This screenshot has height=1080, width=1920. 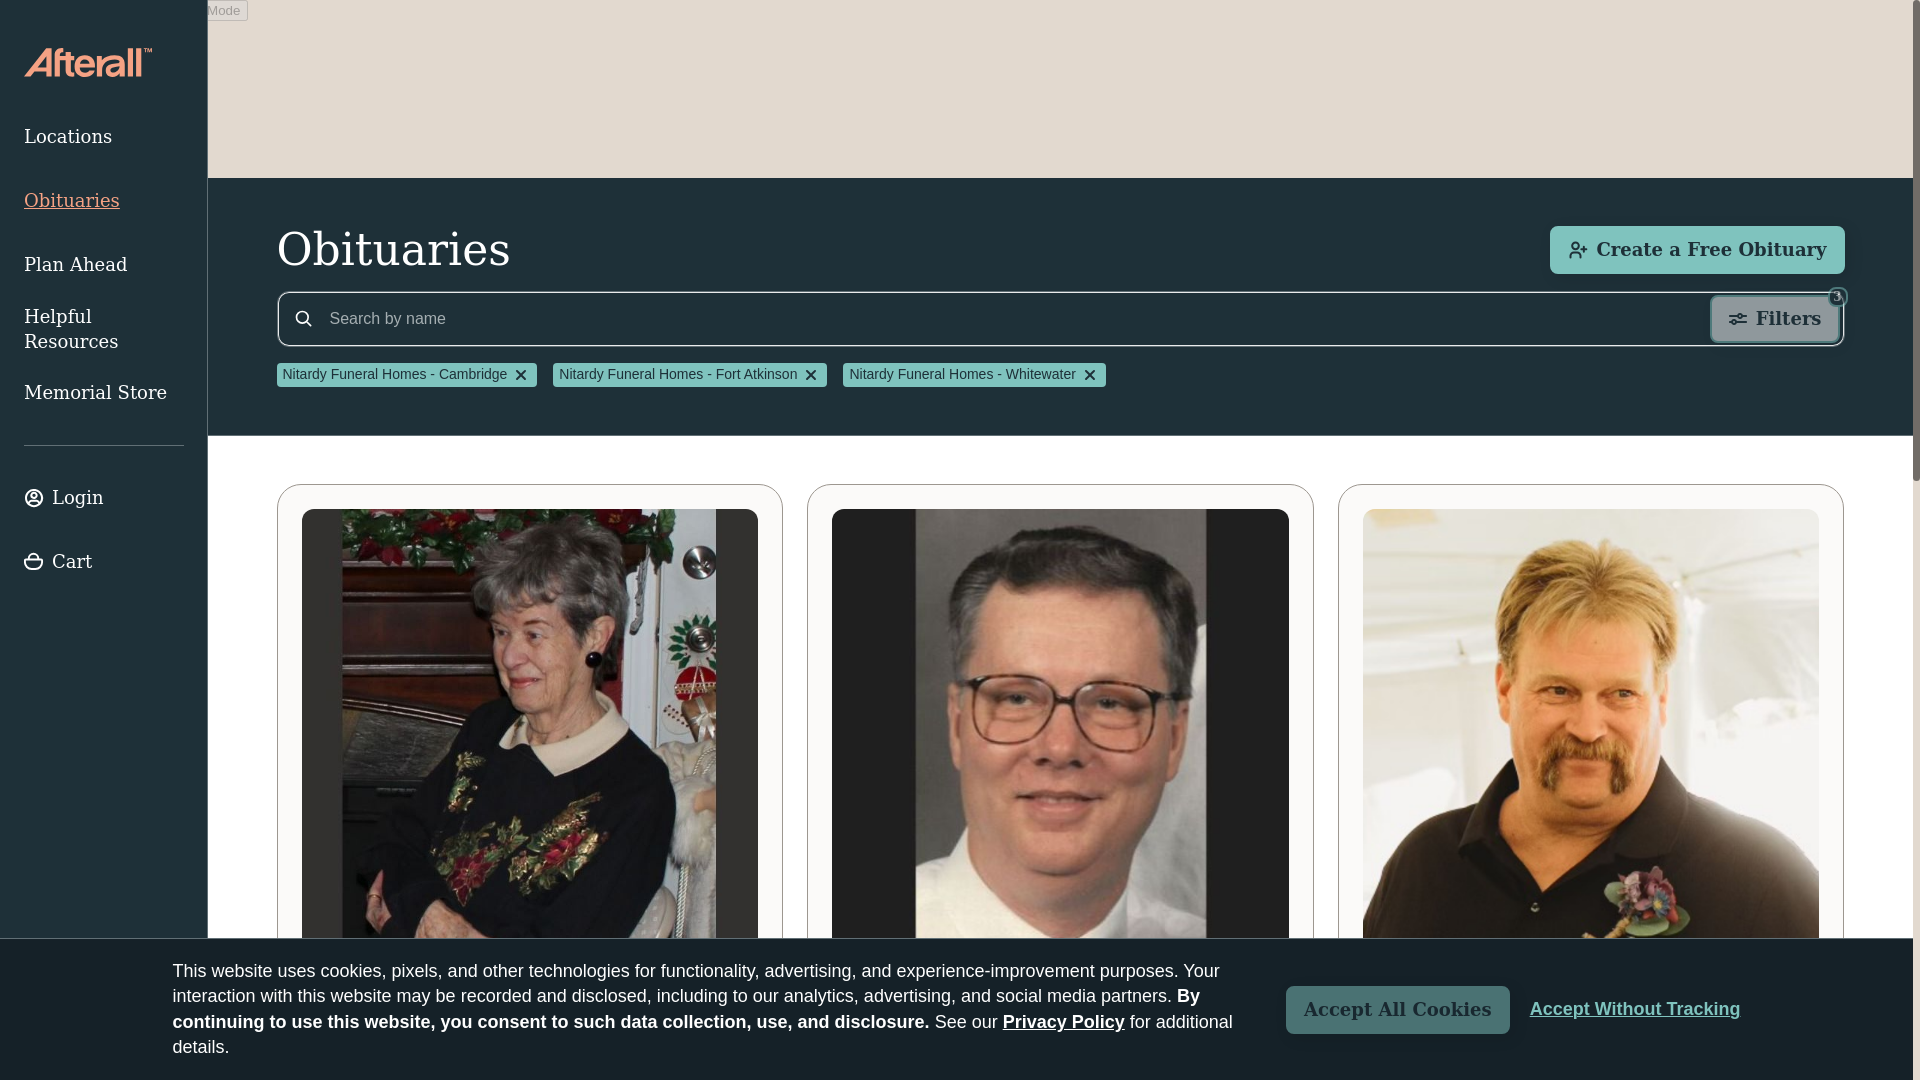 I want to click on Accept Without Tracking, so click(x=104, y=265).